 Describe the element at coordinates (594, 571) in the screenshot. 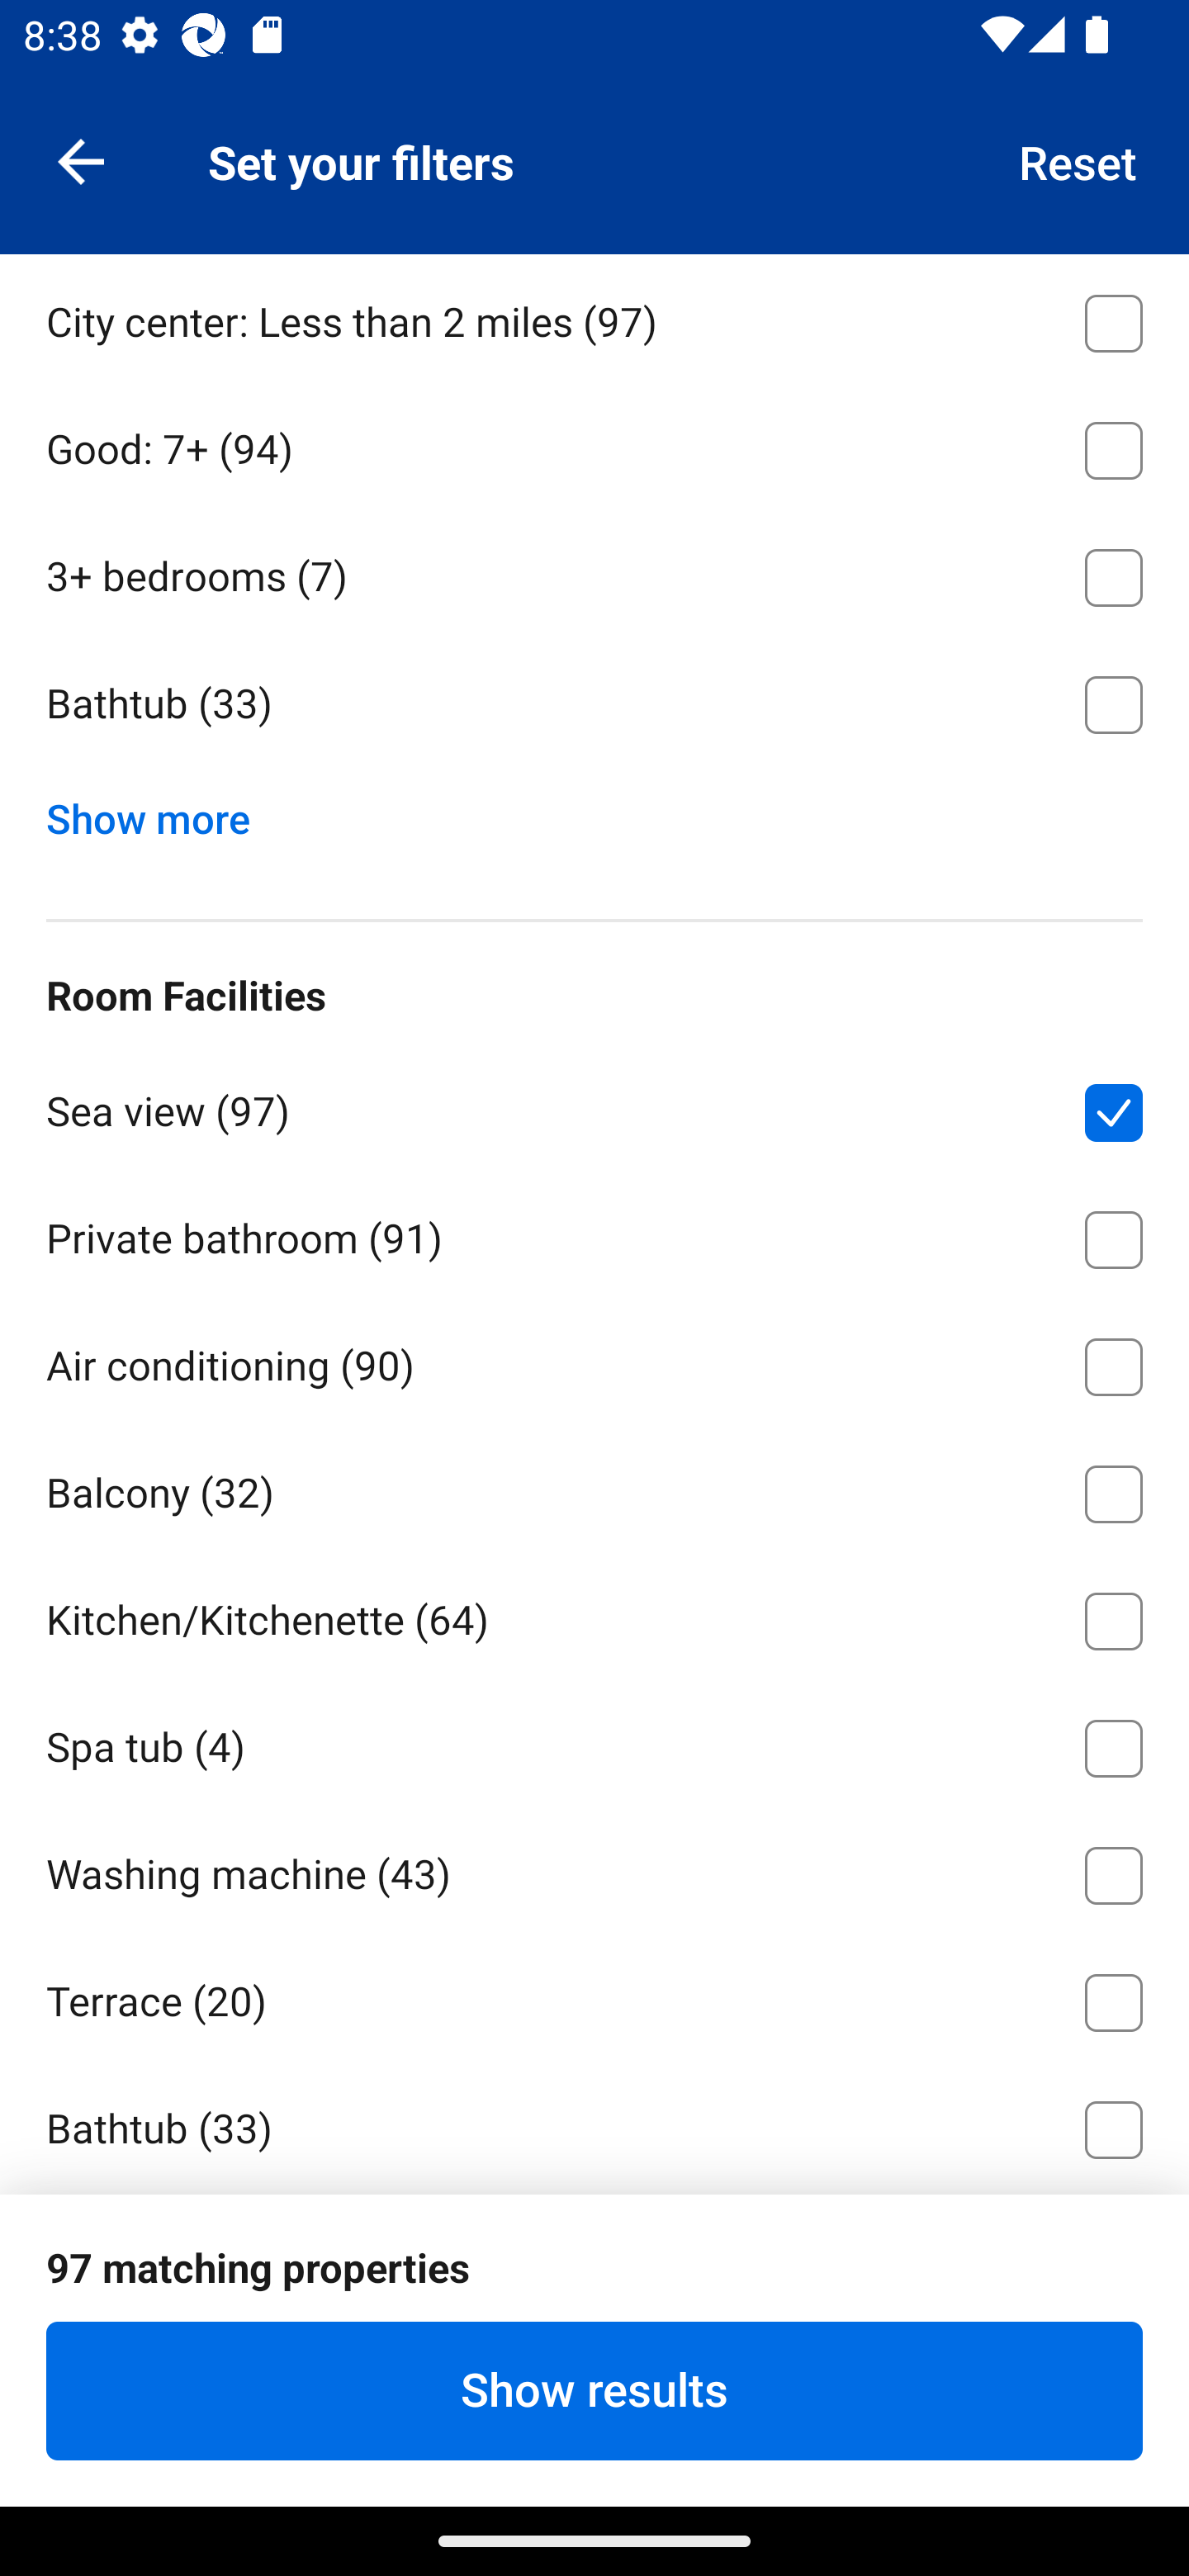

I see `3+ bedrooms ⁦(7)` at that location.